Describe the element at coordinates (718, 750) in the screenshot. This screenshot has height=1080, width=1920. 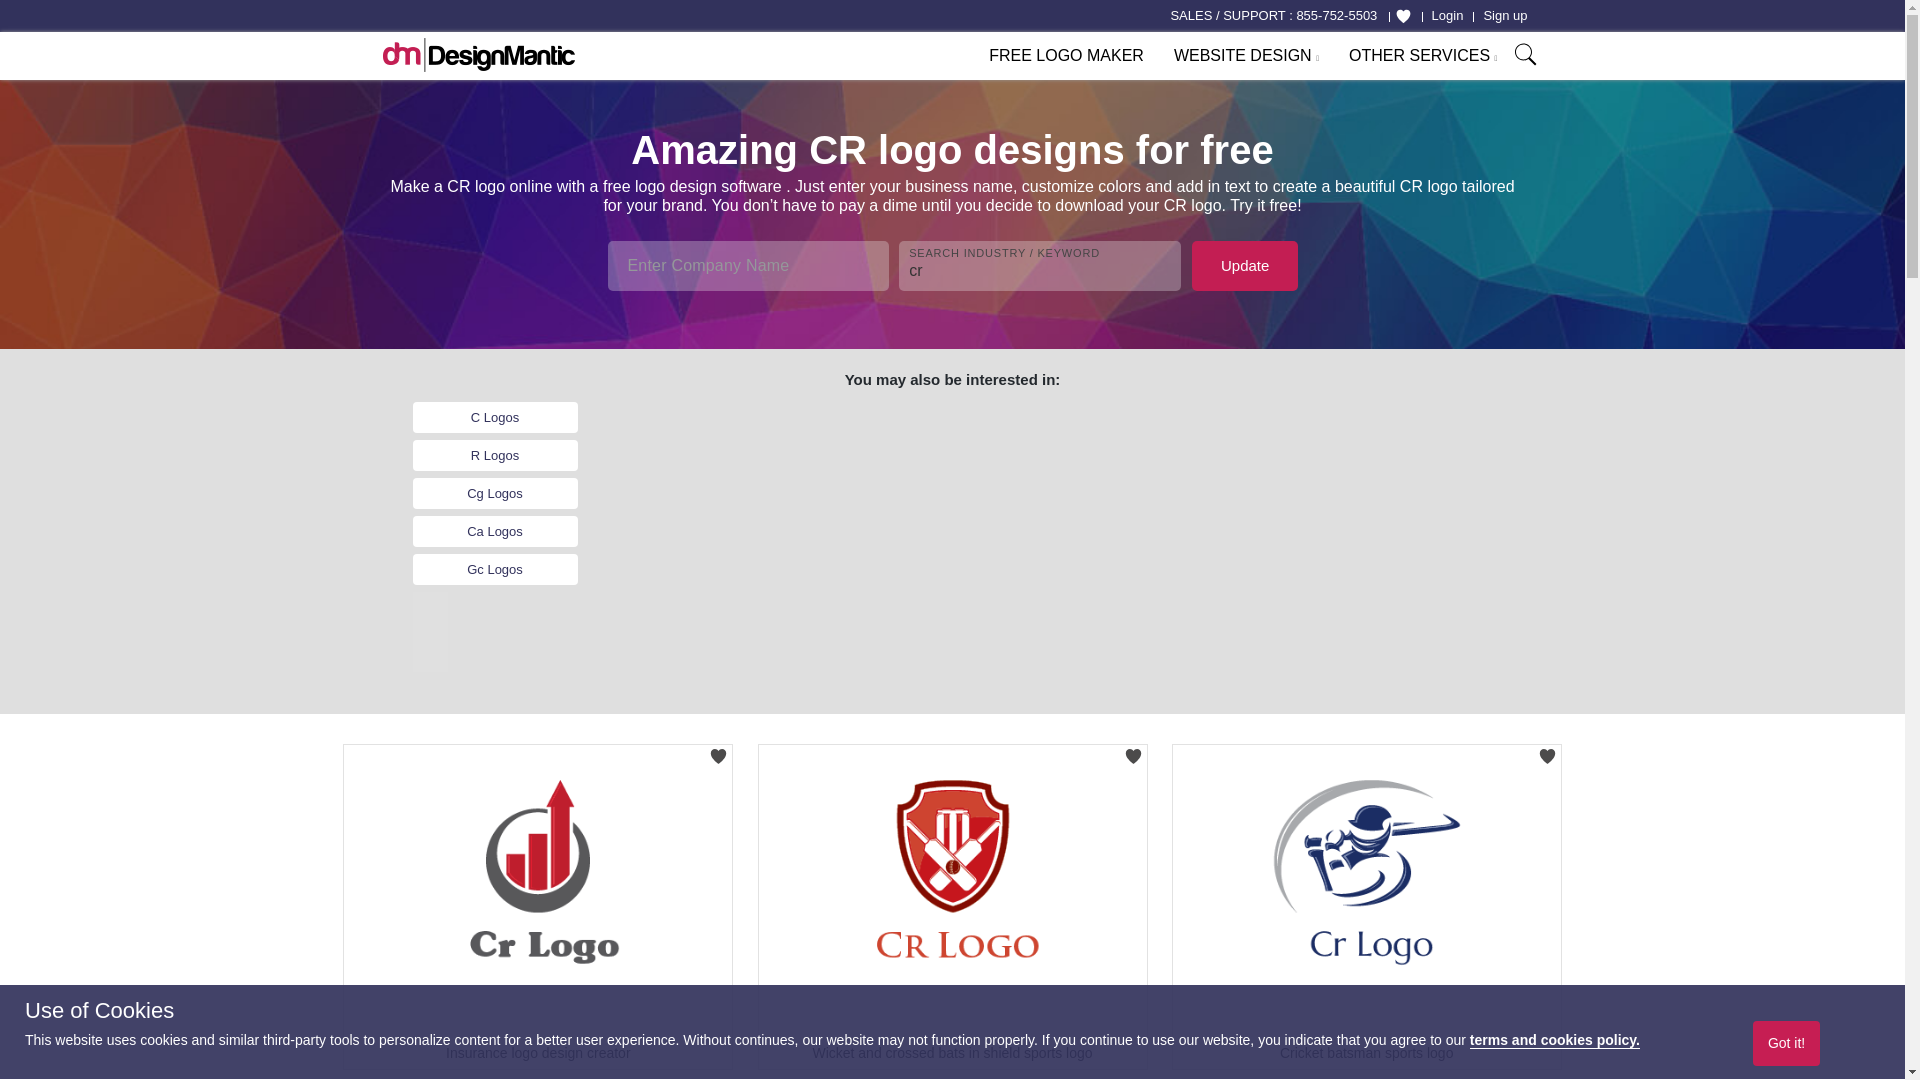
I see `Add To Favorite` at that location.